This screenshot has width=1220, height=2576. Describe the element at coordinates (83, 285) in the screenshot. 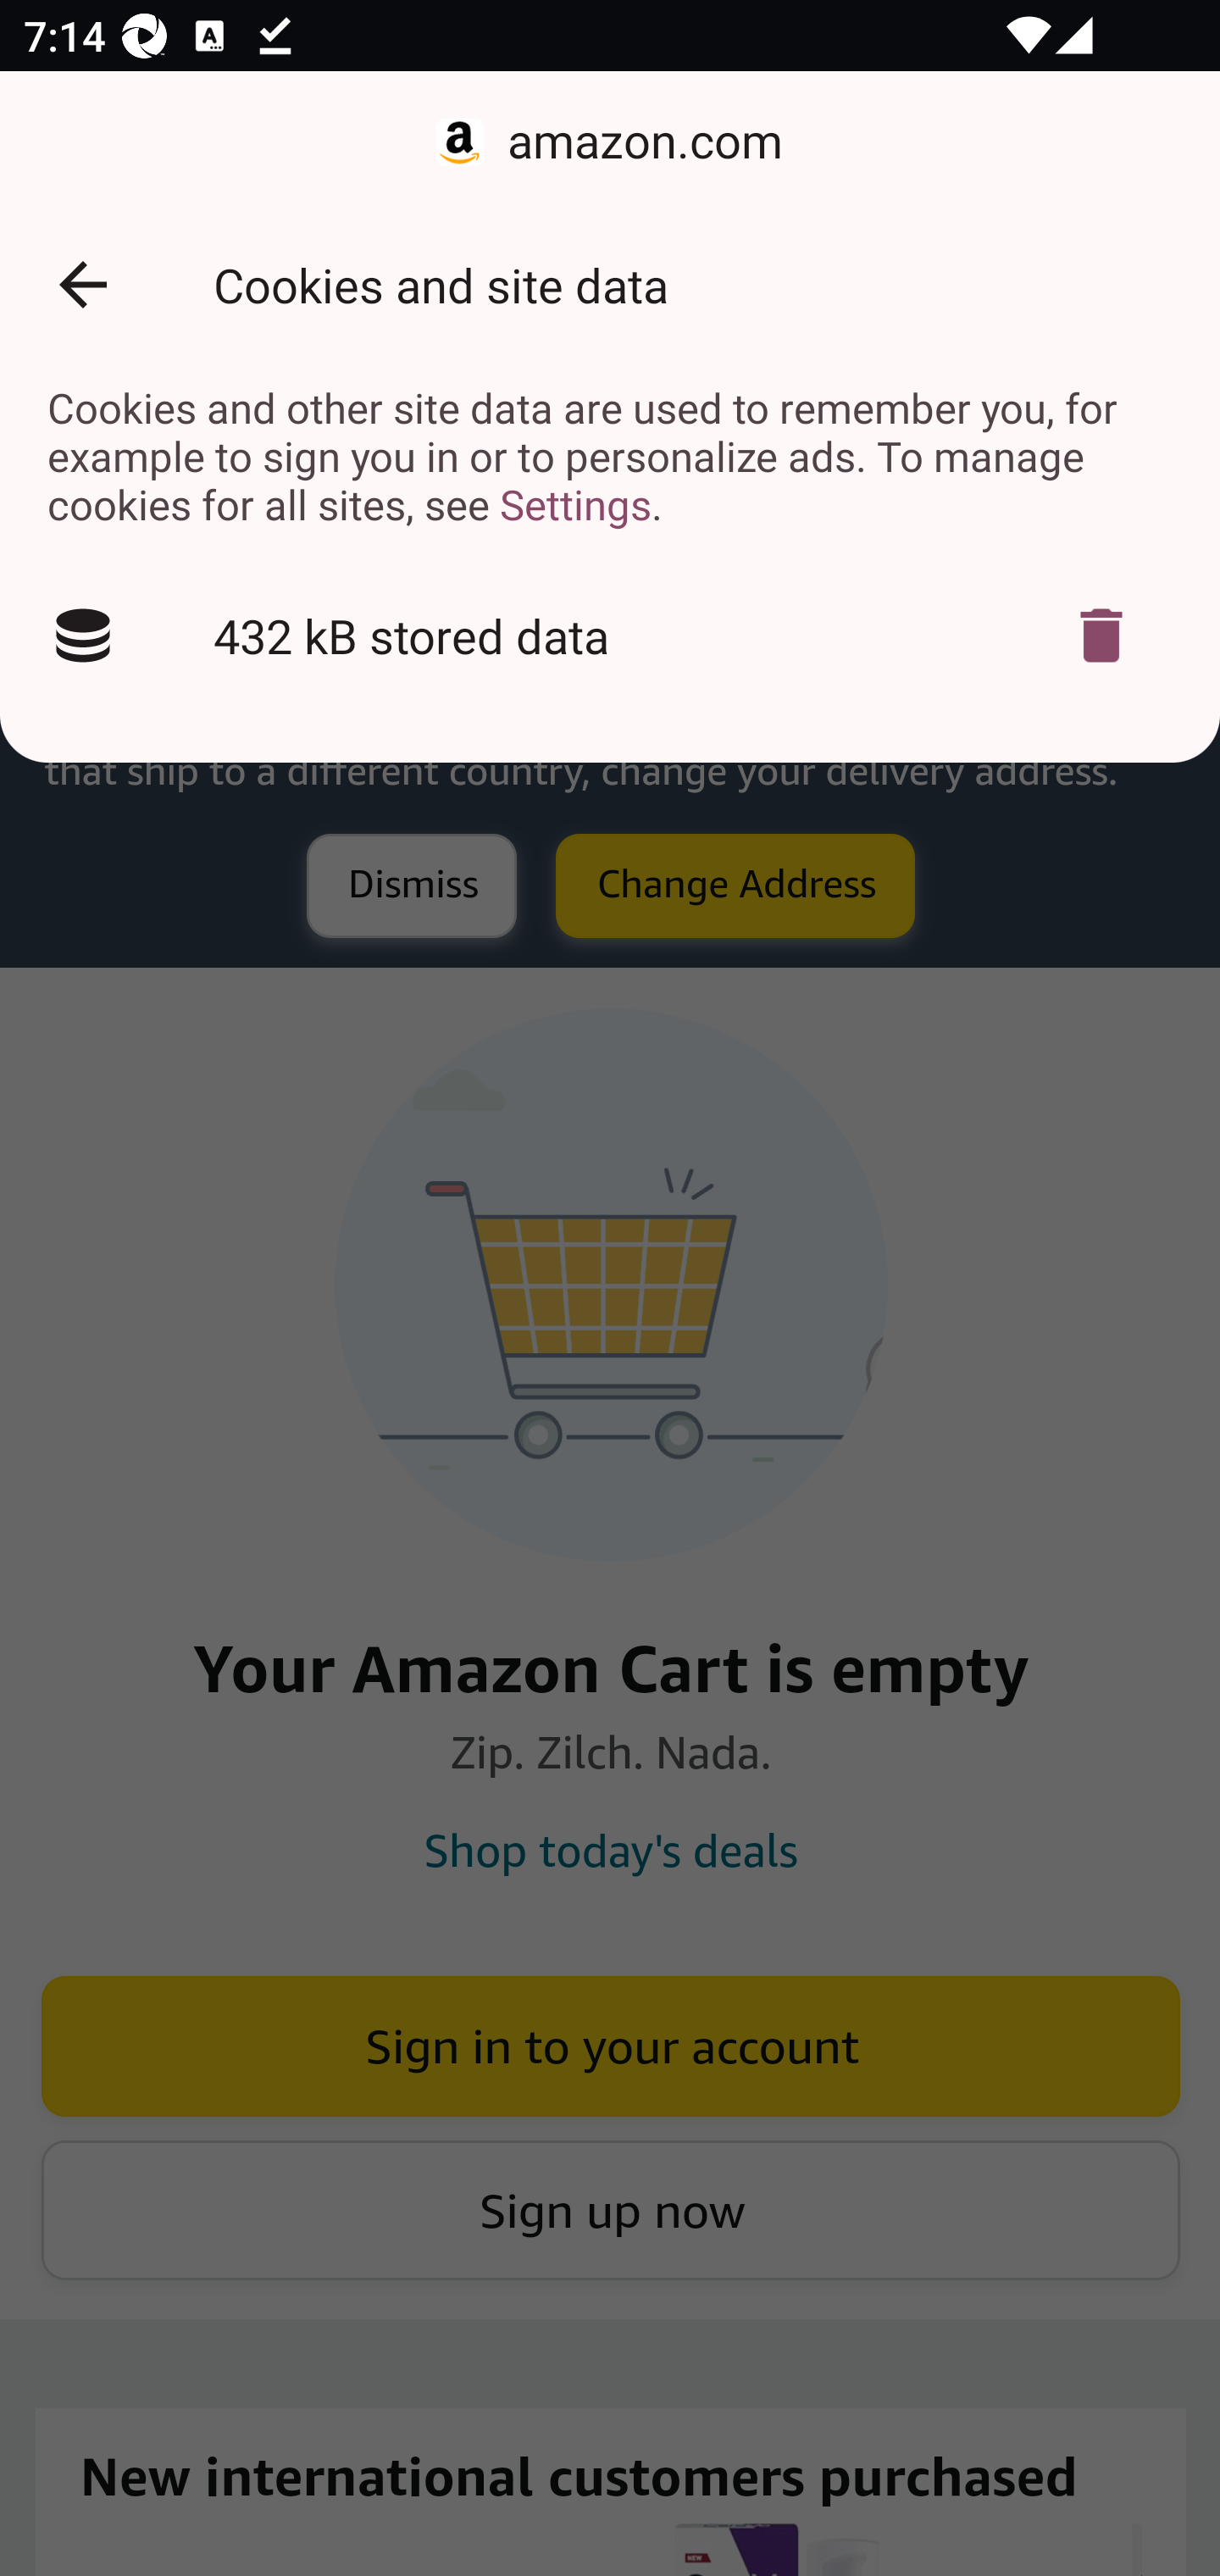

I see `Back` at that location.